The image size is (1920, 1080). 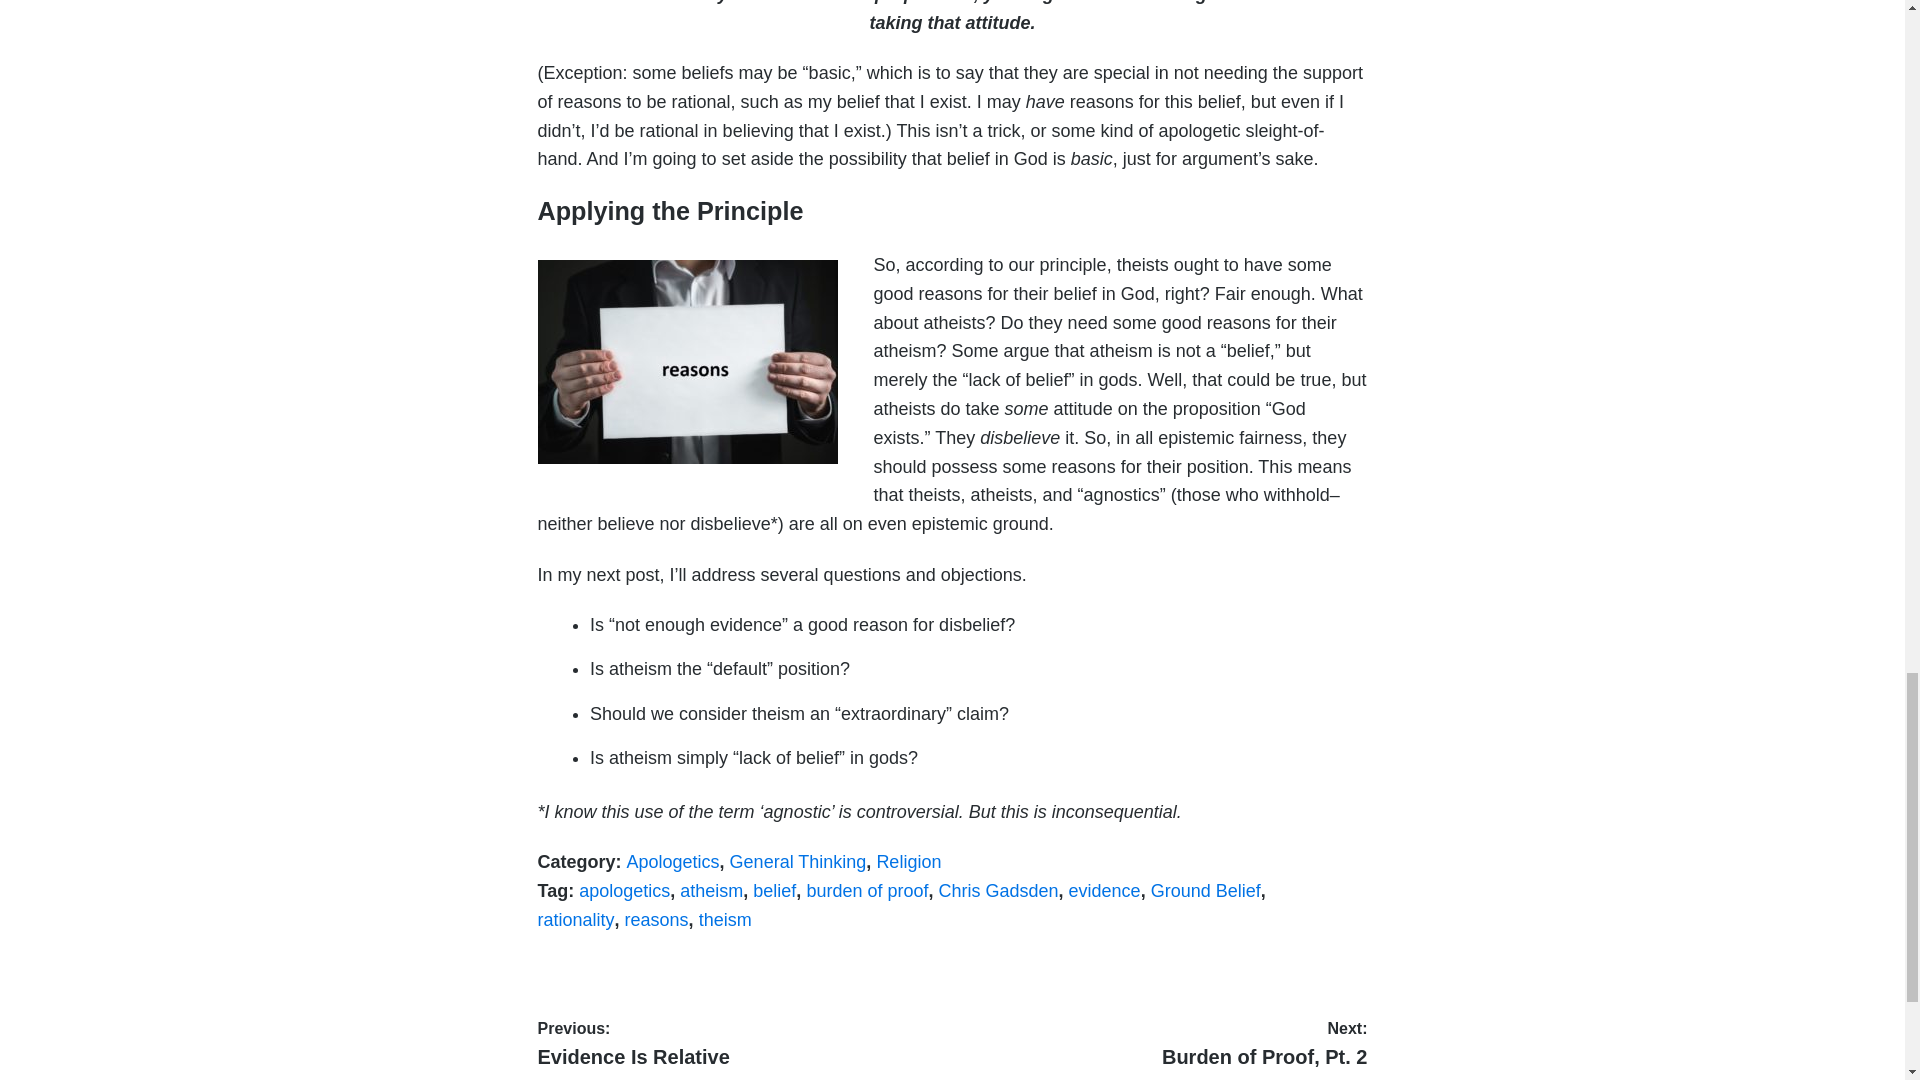 I want to click on General Thinking, so click(x=798, y=862).